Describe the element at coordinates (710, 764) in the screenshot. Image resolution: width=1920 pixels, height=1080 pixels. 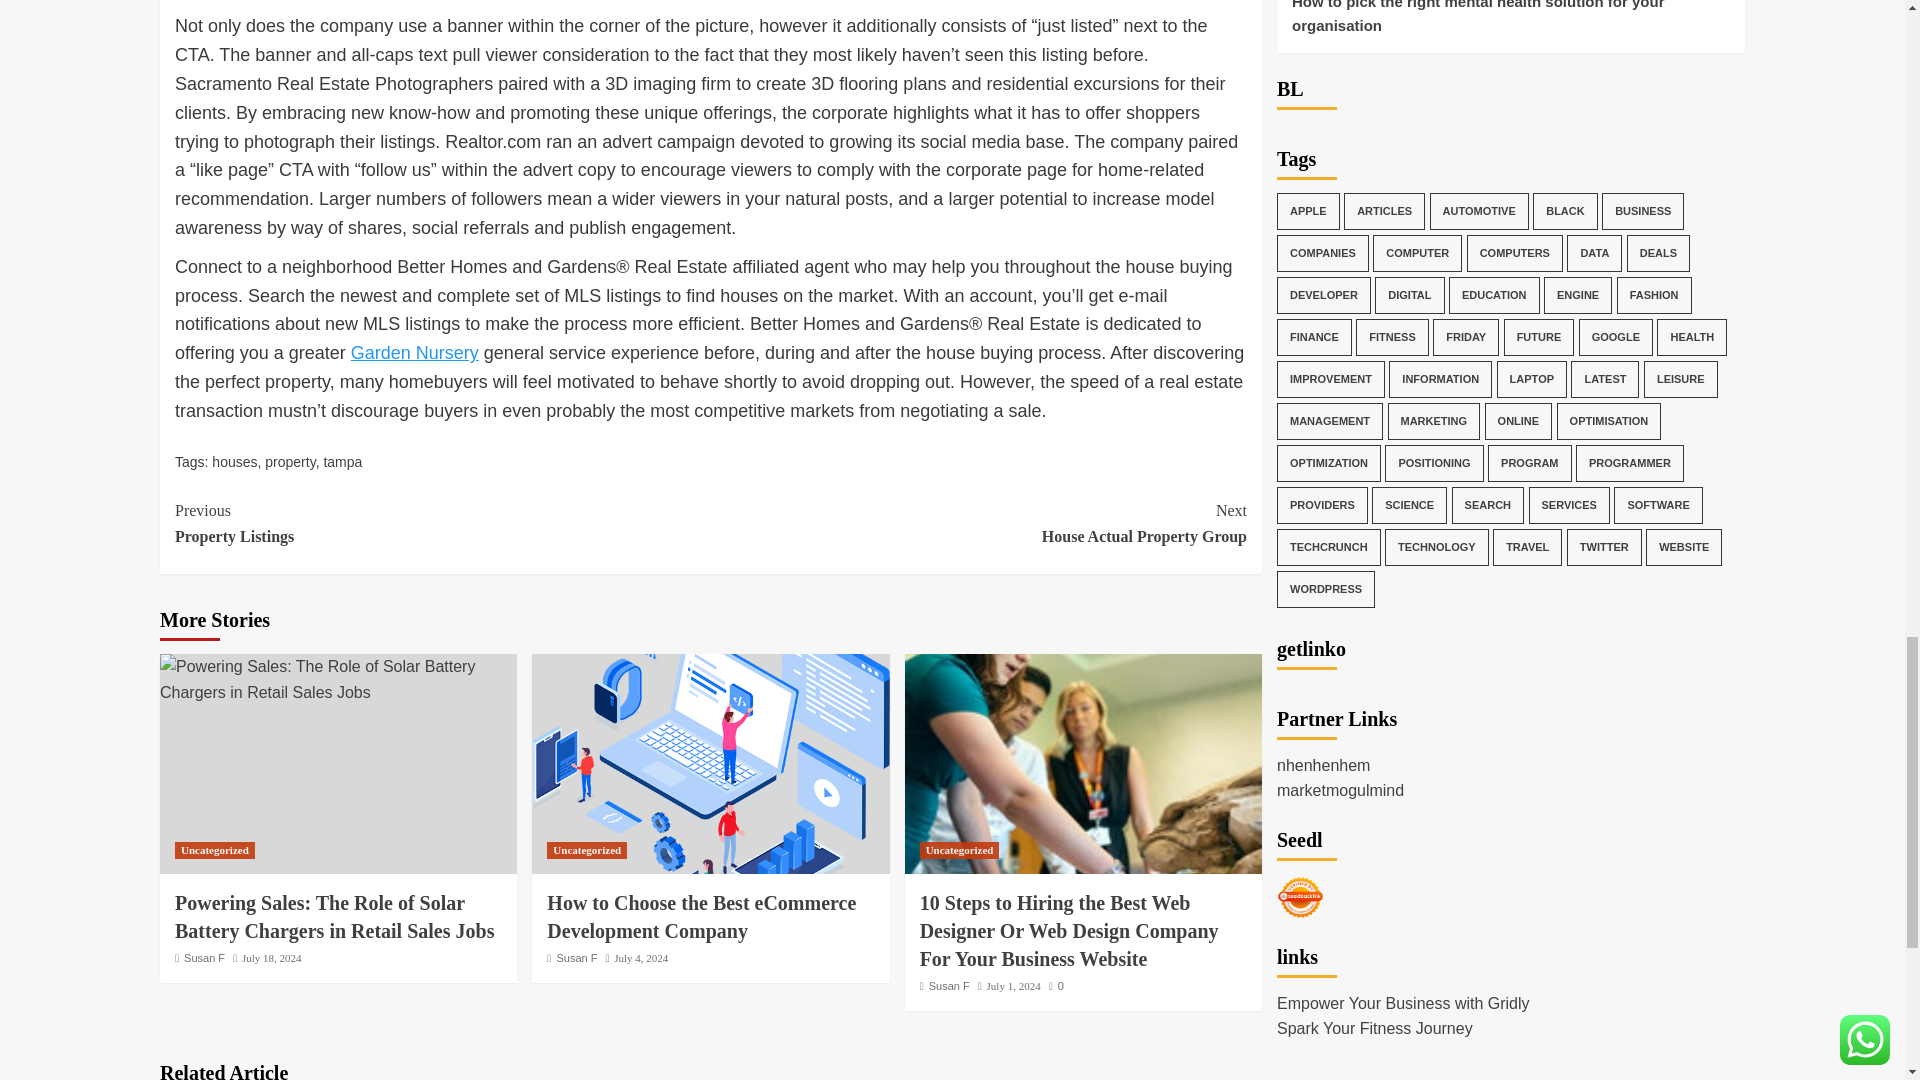
I see `tampa` at that location.